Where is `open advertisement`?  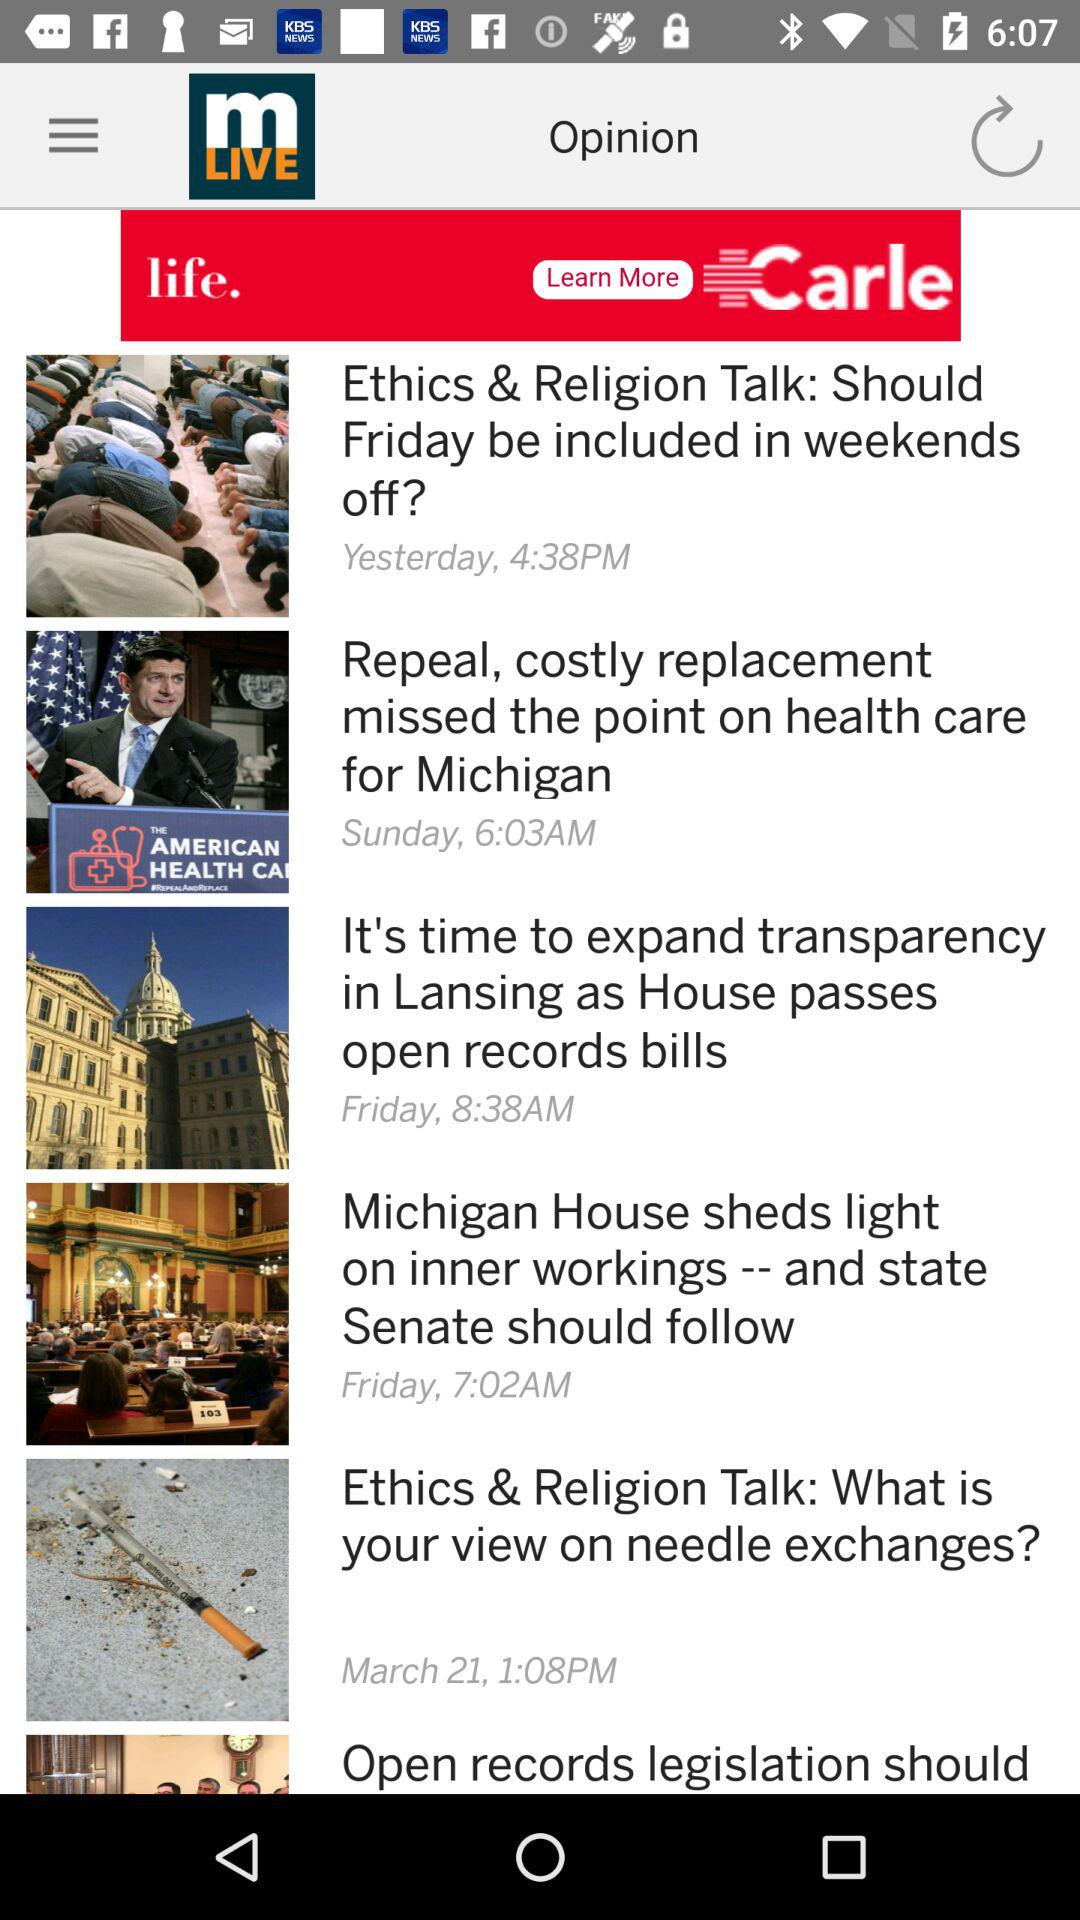
open advertisement is located at coordinates (540, 276).